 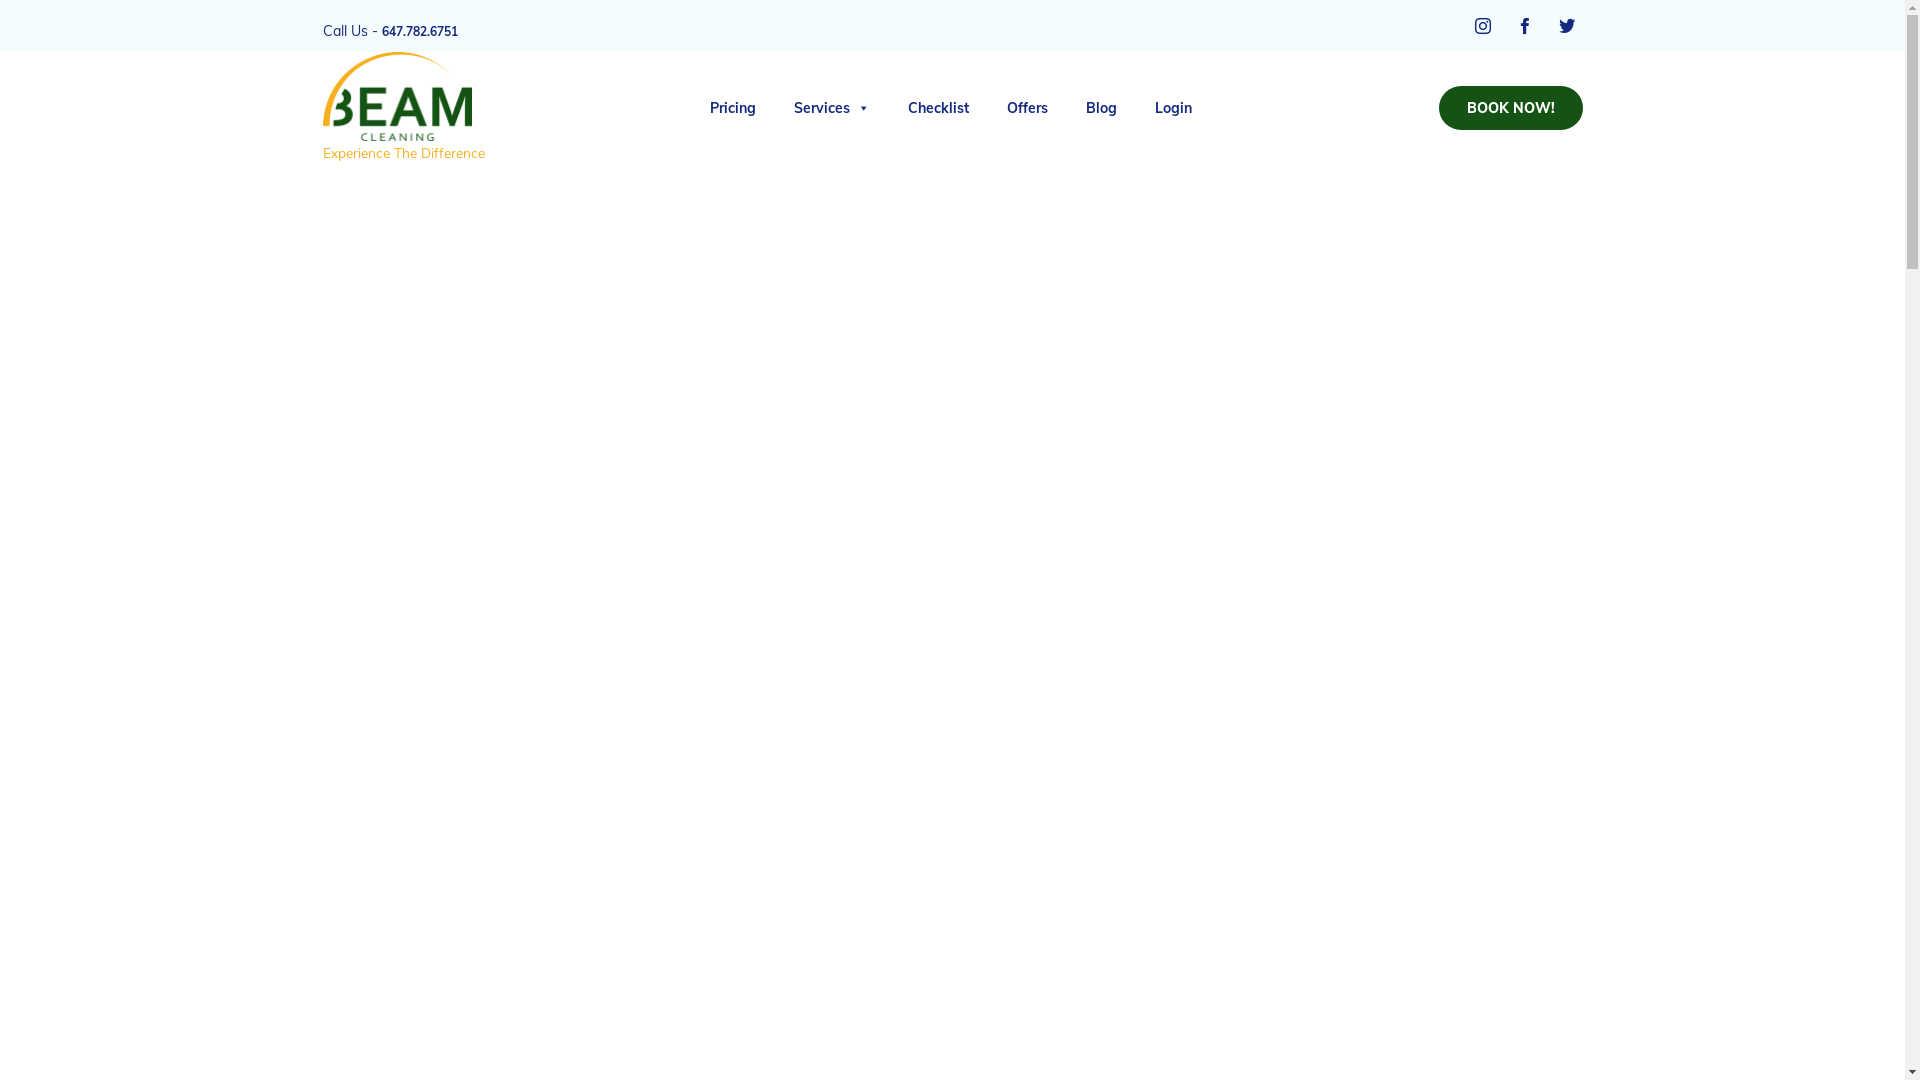 What do you see at coordinates (1418, 88) in the screenshot?
I see `Skip to content` at bounding box center [1418, 88].